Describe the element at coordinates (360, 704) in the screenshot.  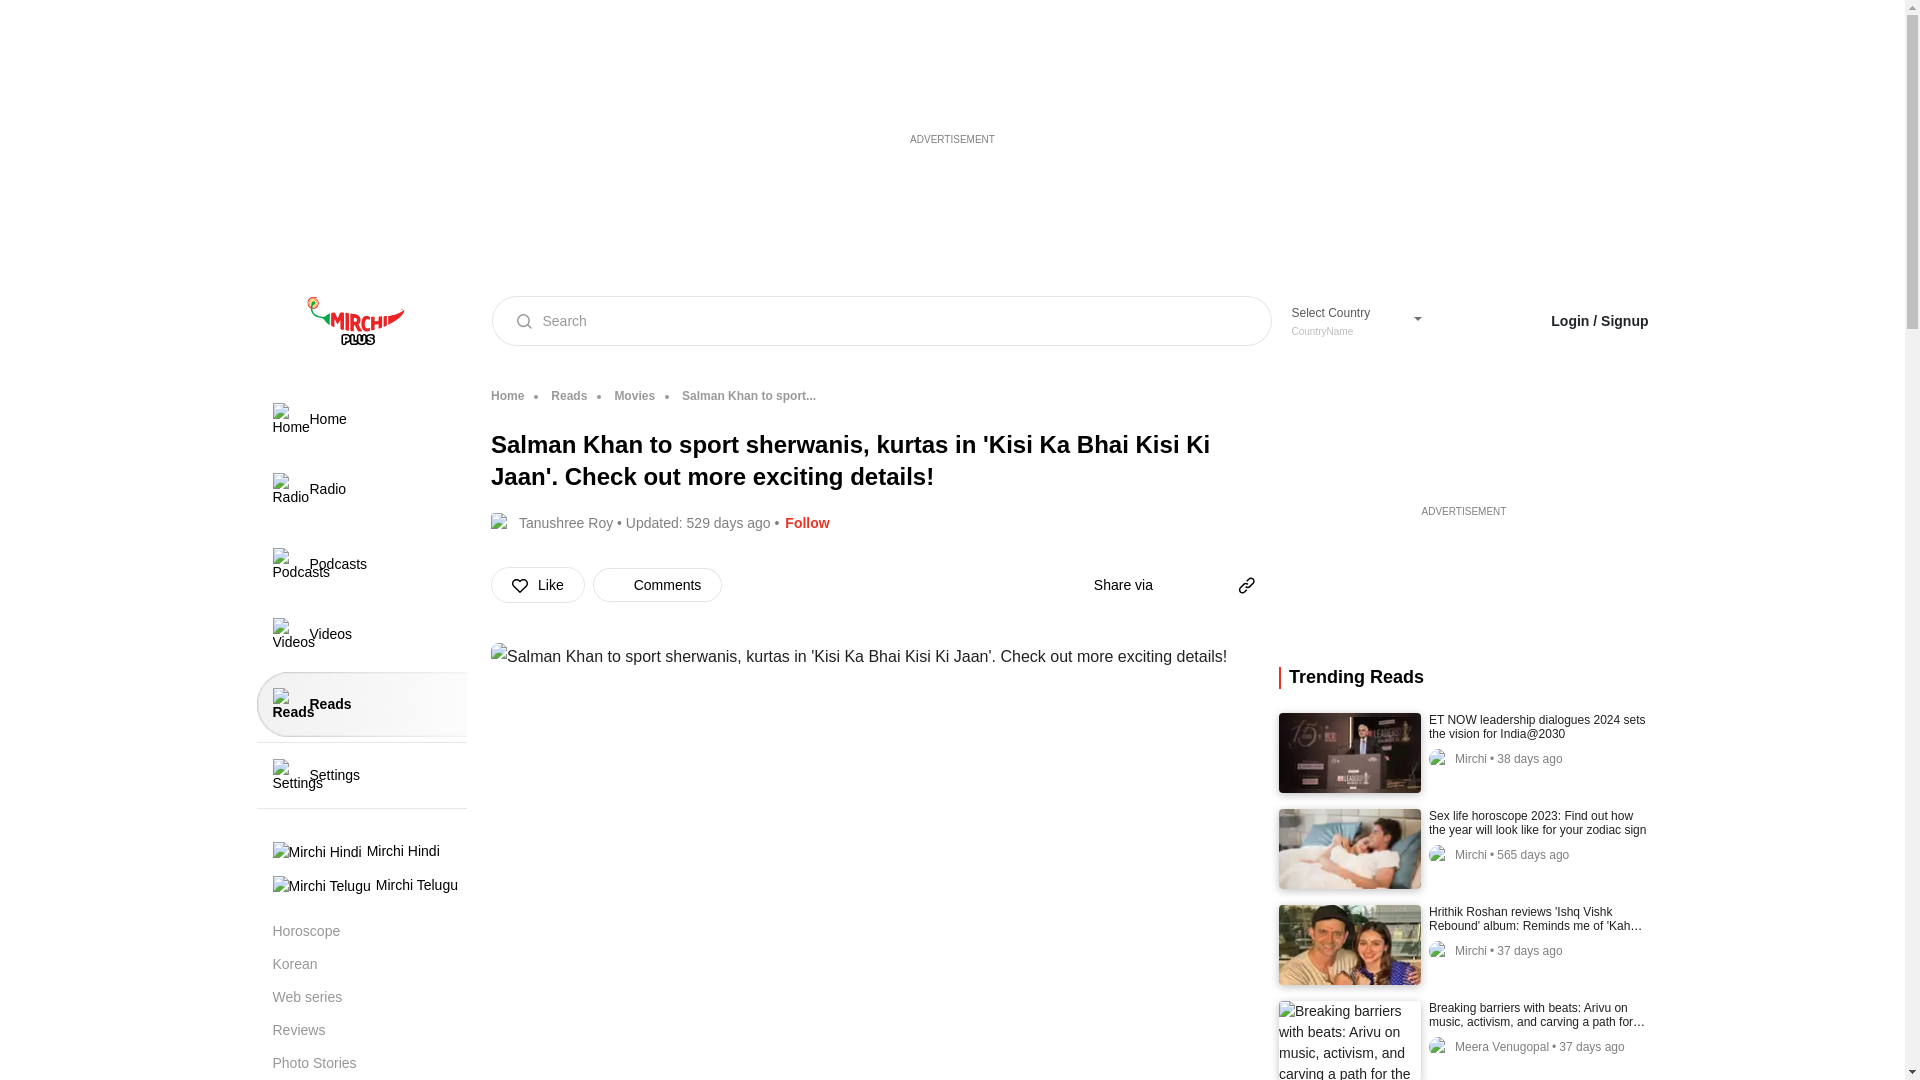
I see `Korean` at that location.